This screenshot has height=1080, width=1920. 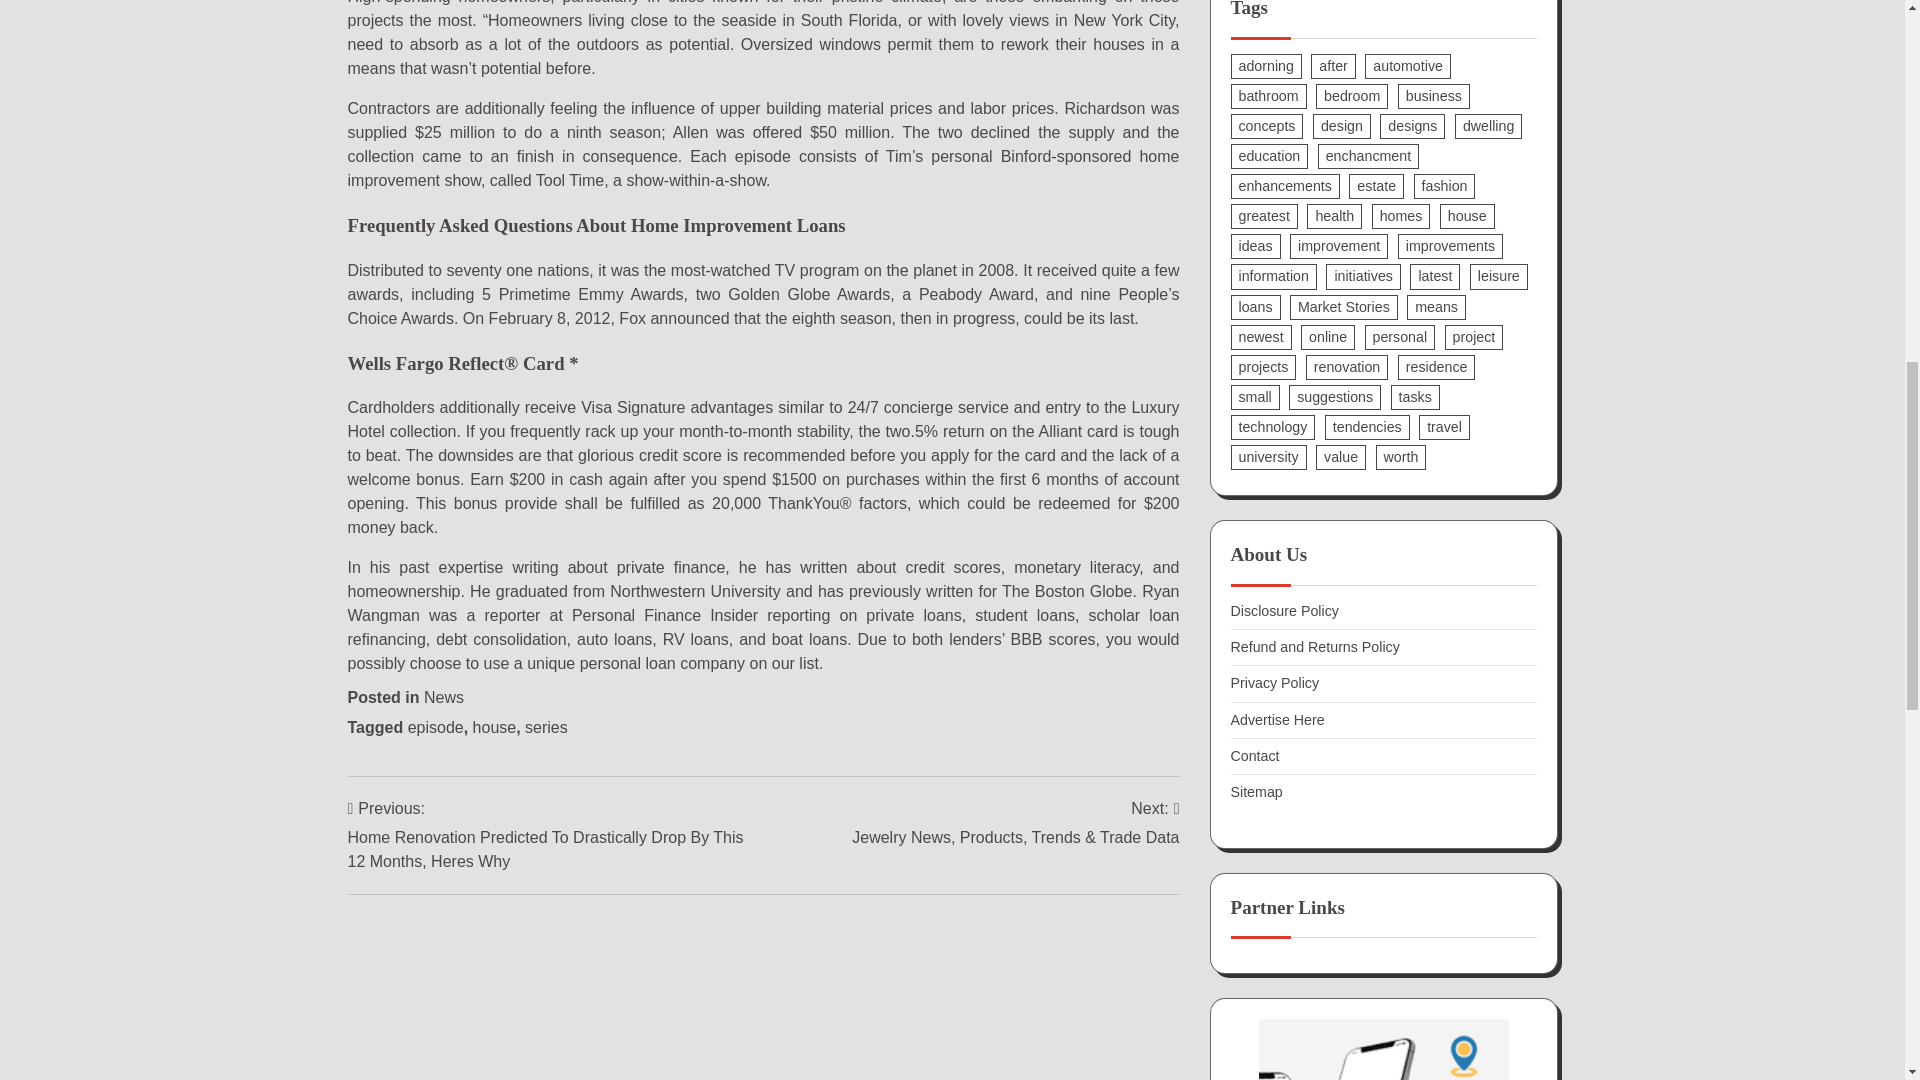 I want to click on bathroom, so click(x=1268, y=96).